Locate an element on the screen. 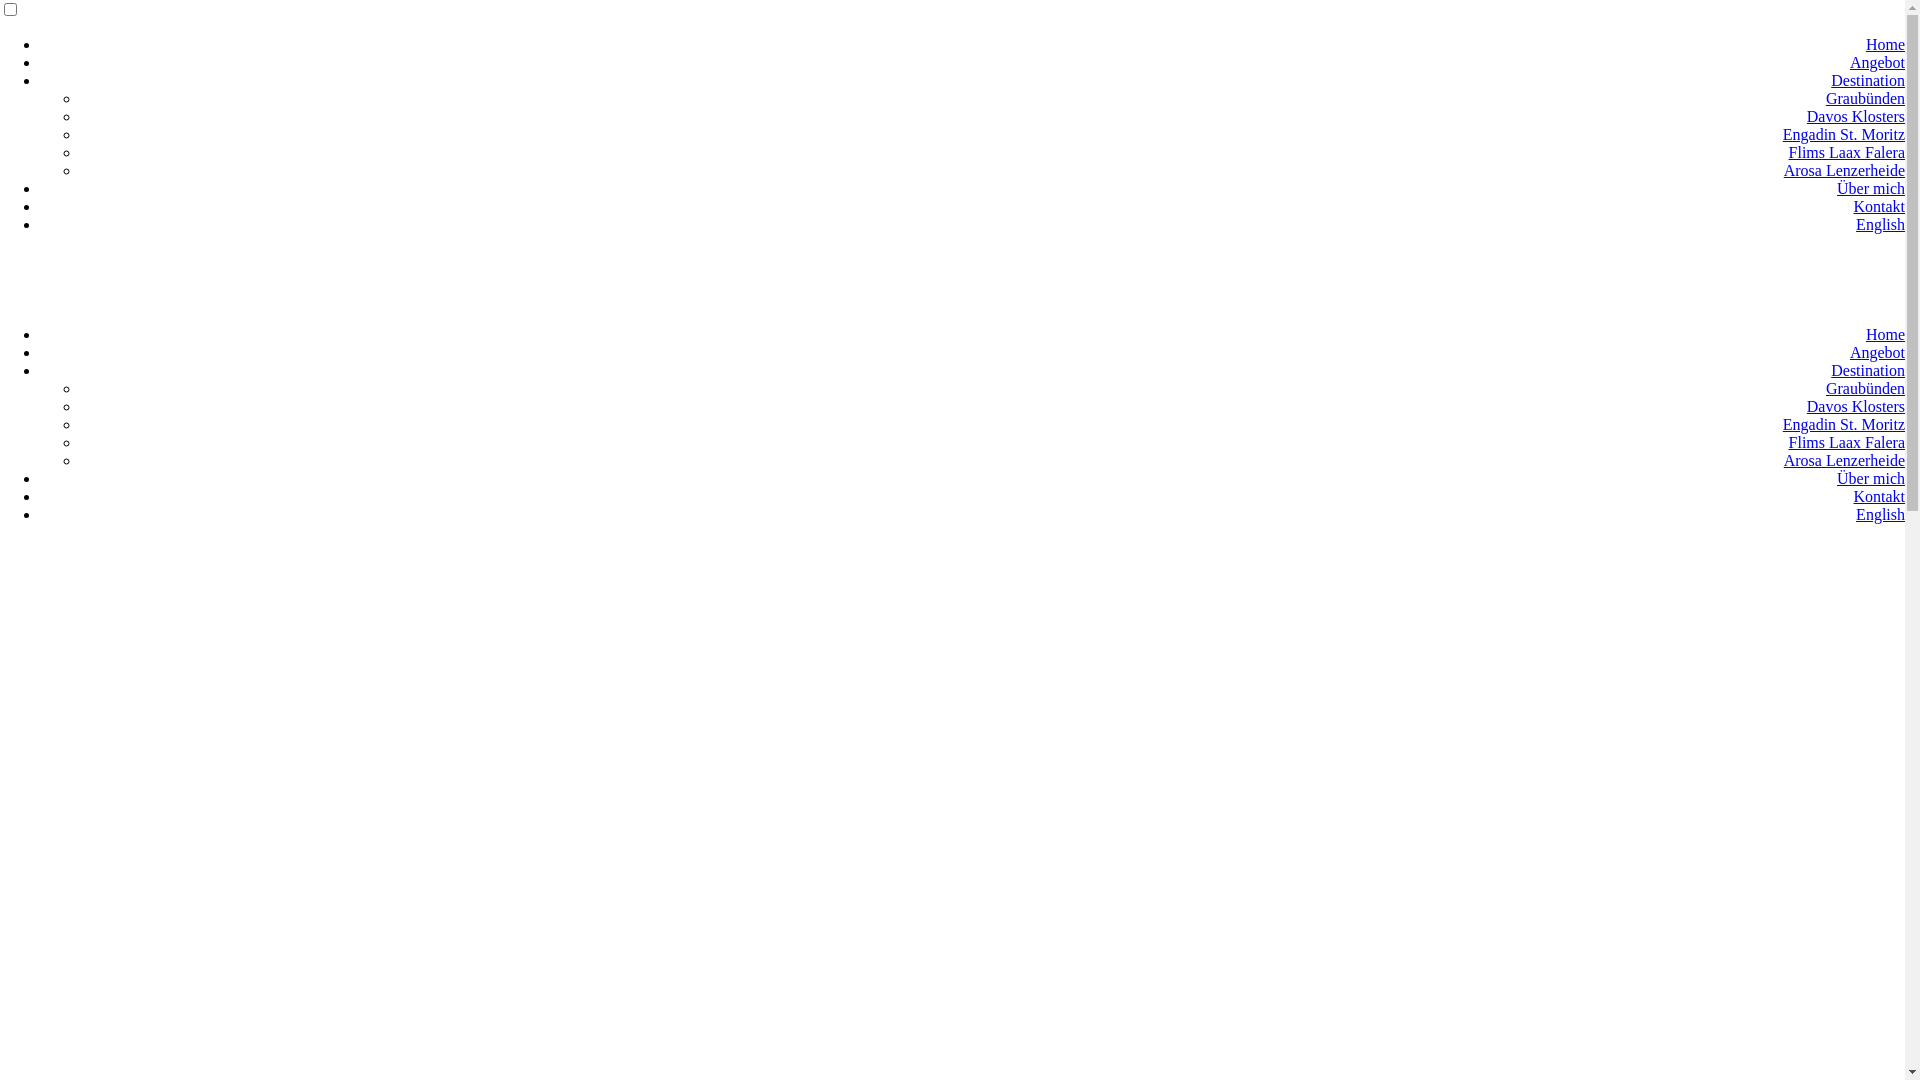 The height and width of the screenshot is (1080, 1920). Arosa Lenzerheide is located at coordinates (1844, 170).